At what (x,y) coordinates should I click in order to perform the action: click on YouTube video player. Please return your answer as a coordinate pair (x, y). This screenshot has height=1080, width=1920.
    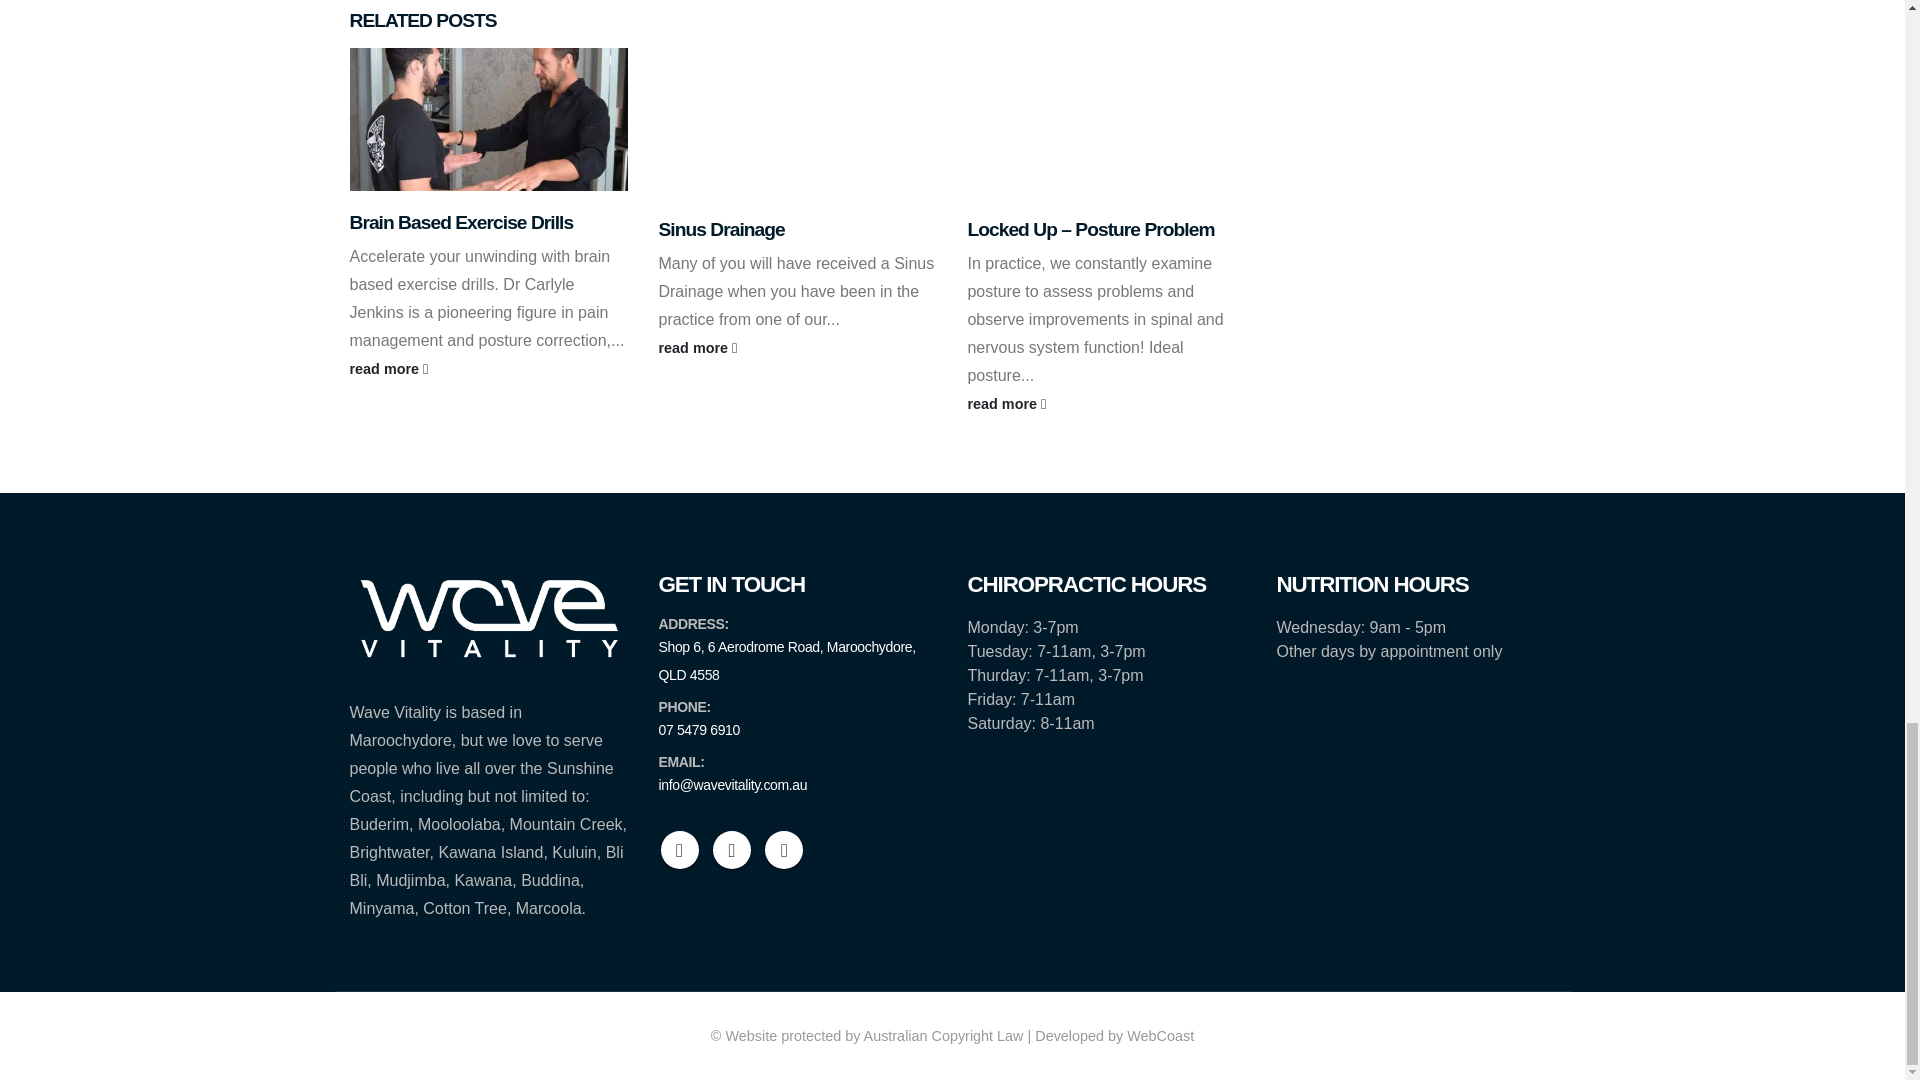
    Looking at the image, I should click on (1106, 122).